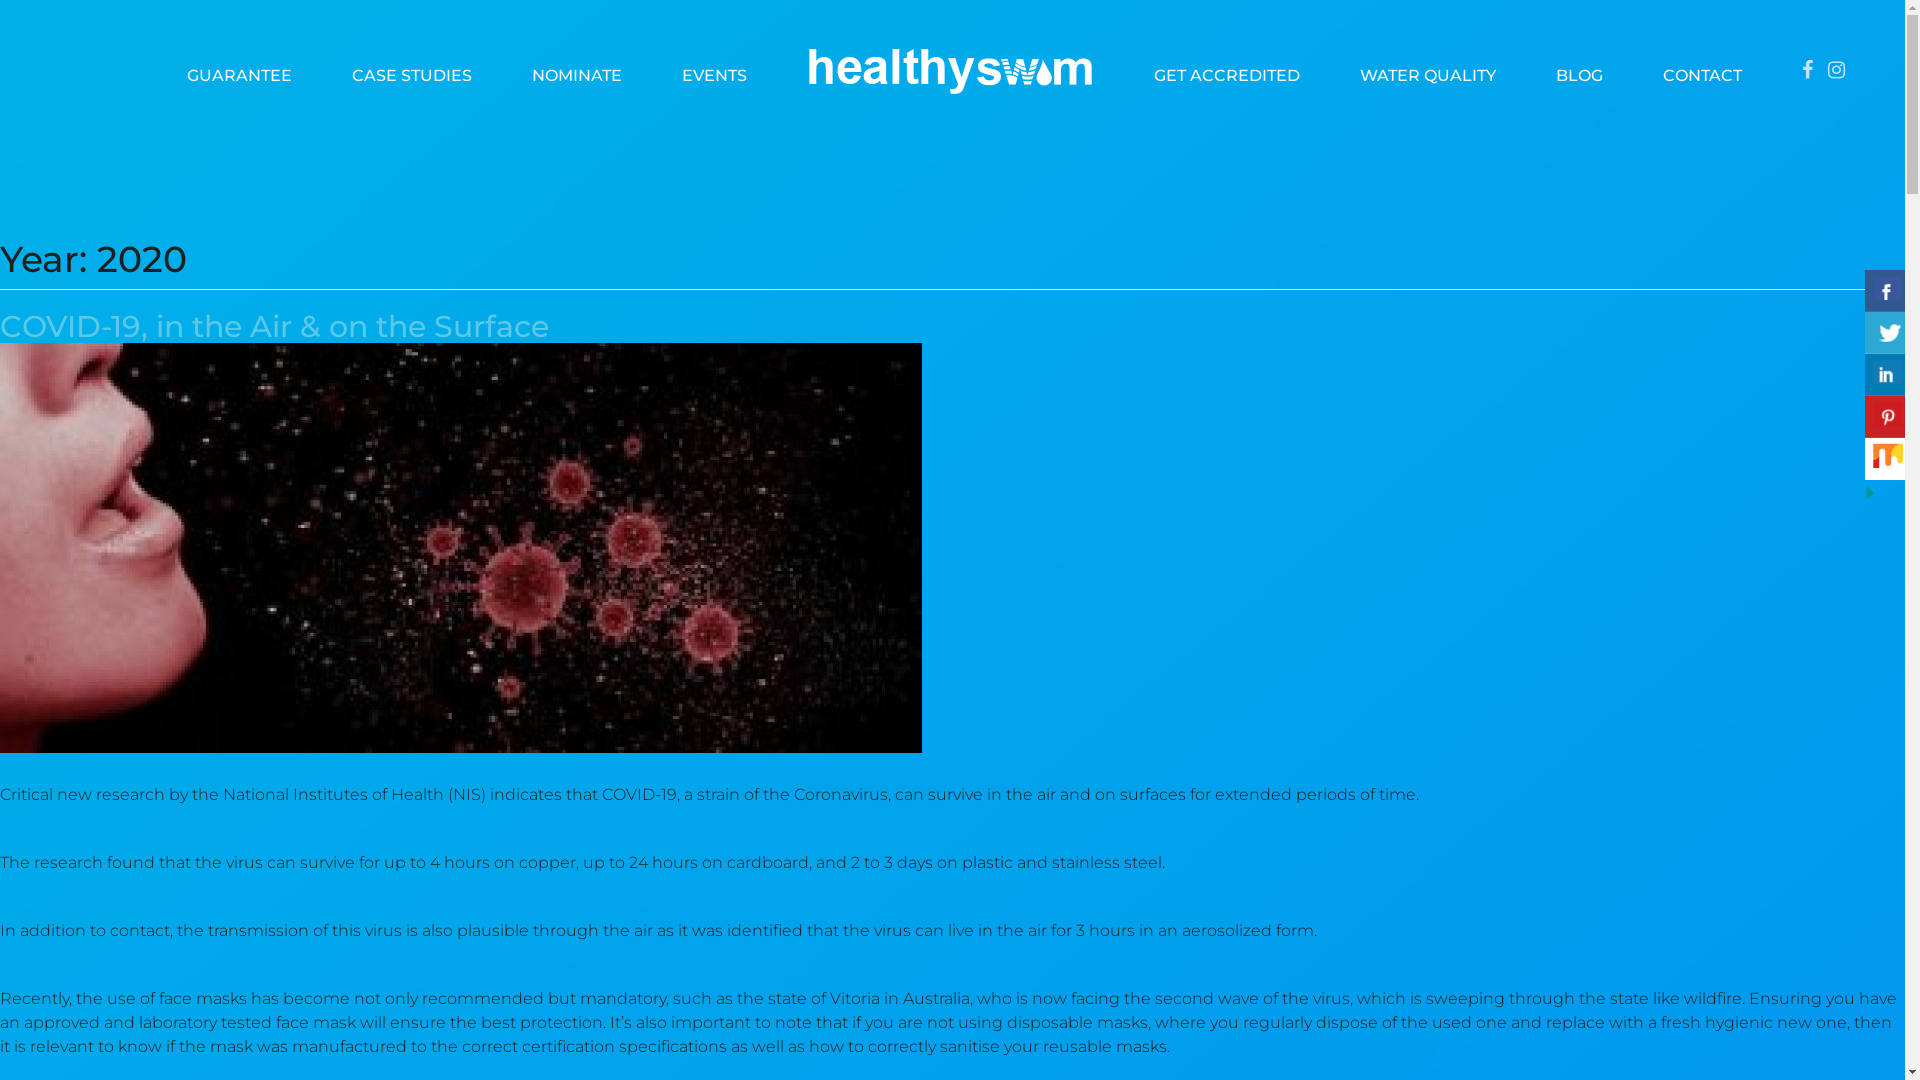 This screenshot has height=1080, width=1920. What do you see at coordinates (1888, 375) in the screenshot?
I see `Share On Linkedin` at bounding box center [1888, 375].